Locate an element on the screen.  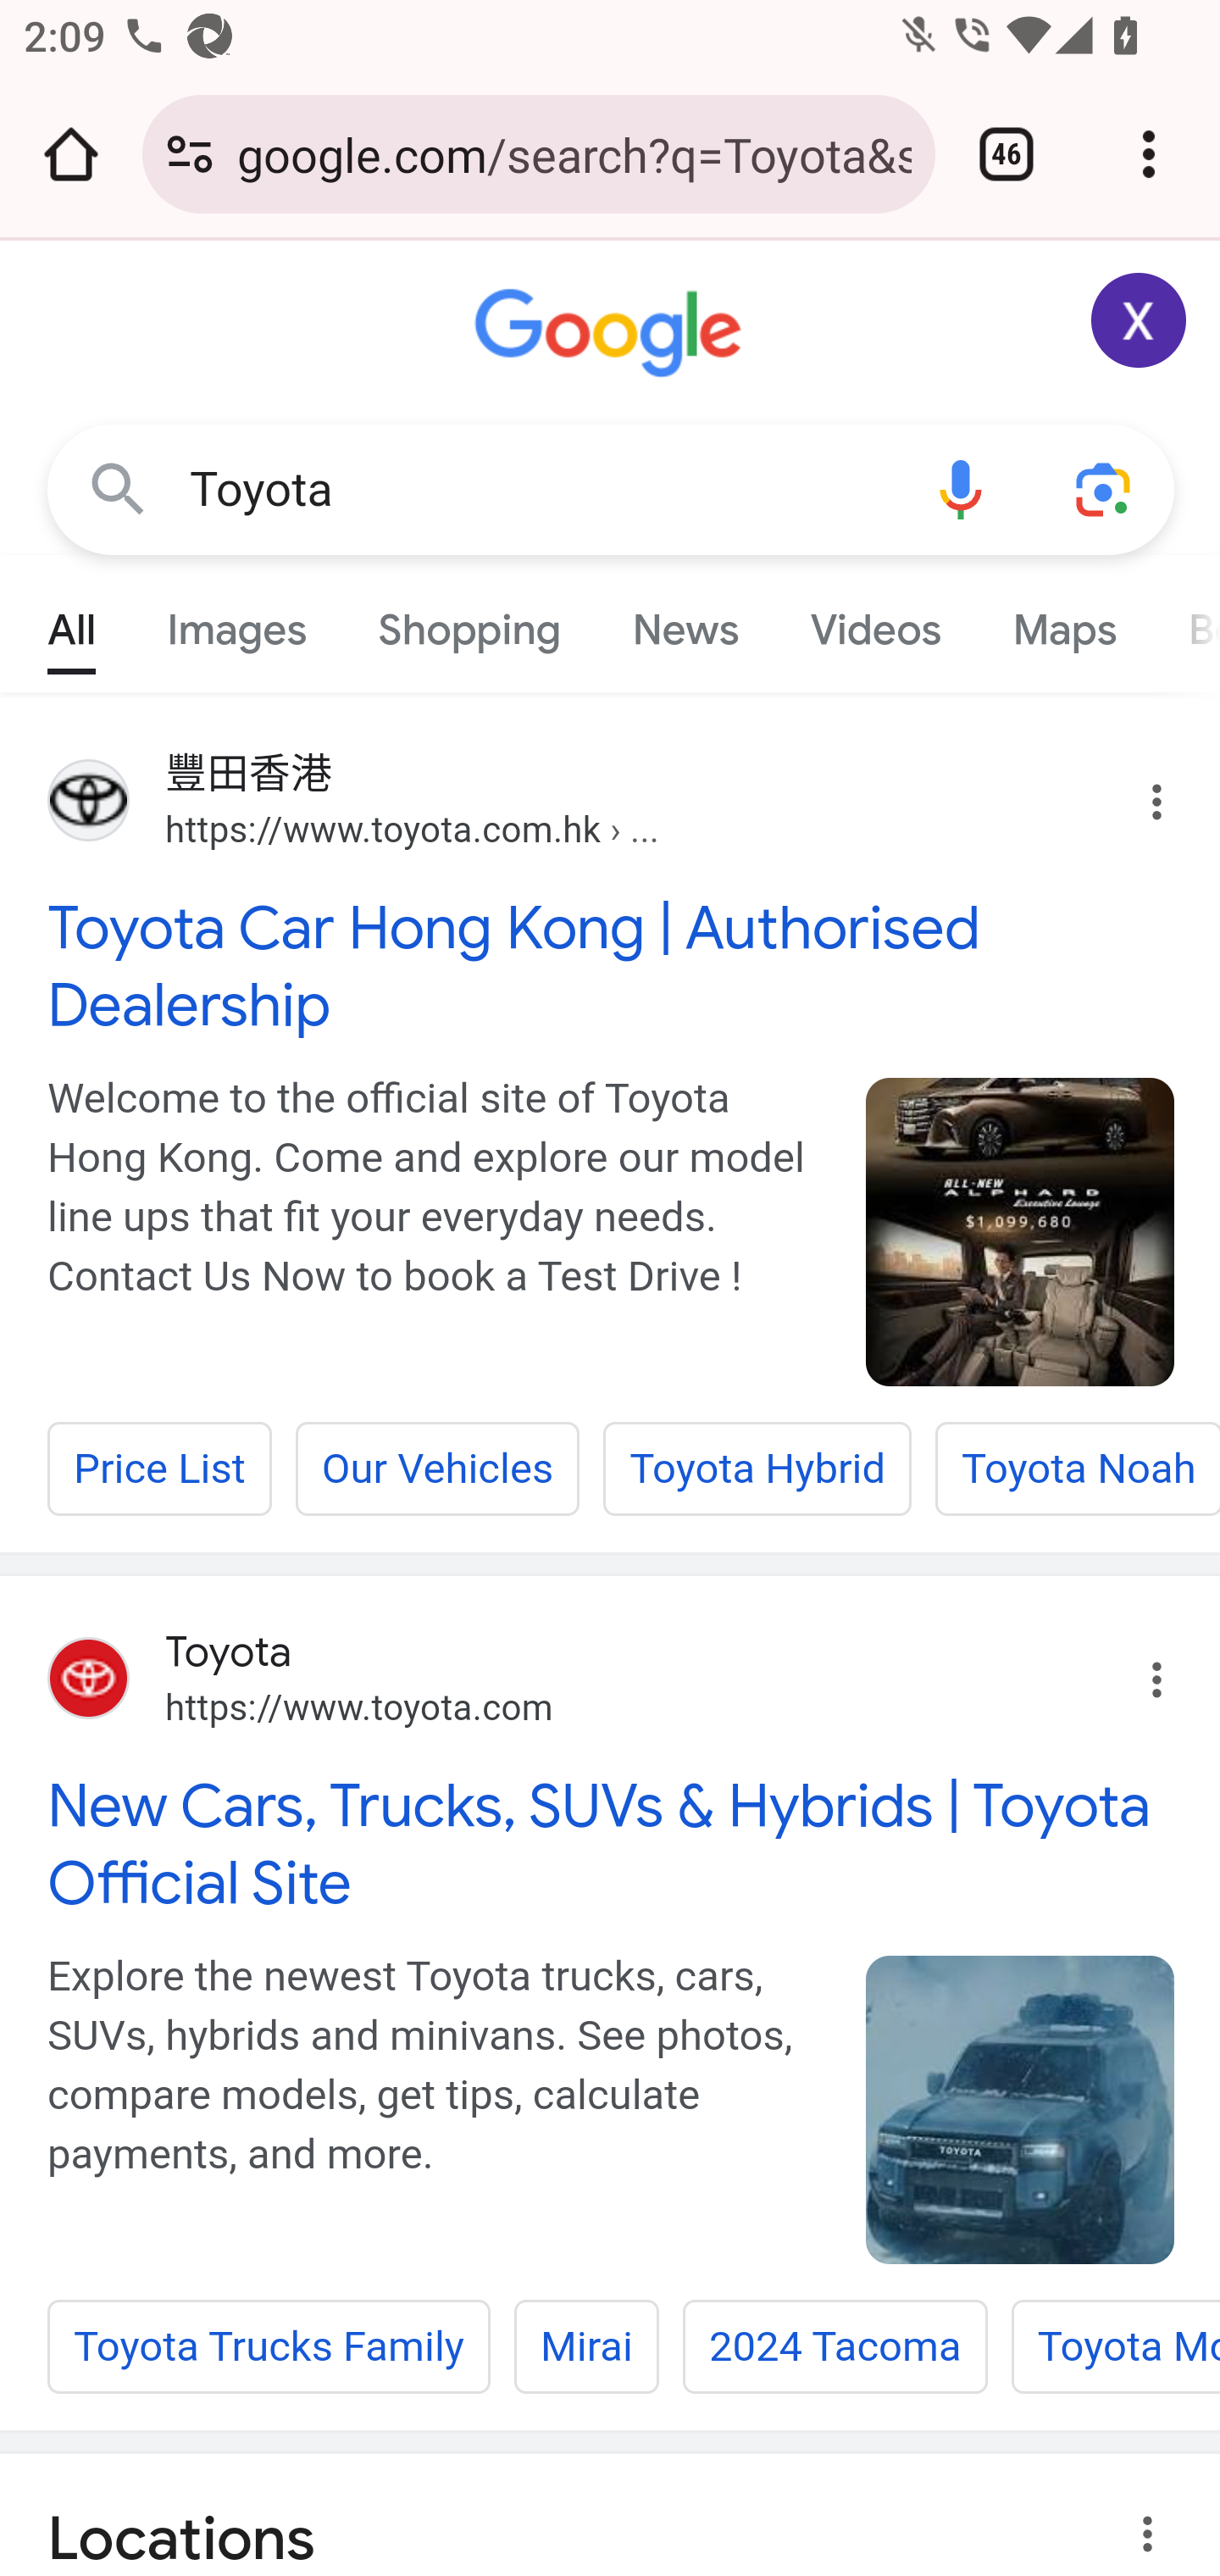
Toyota Car Hong Kong | Authorised Dealership is located at coordinates (612, 966).